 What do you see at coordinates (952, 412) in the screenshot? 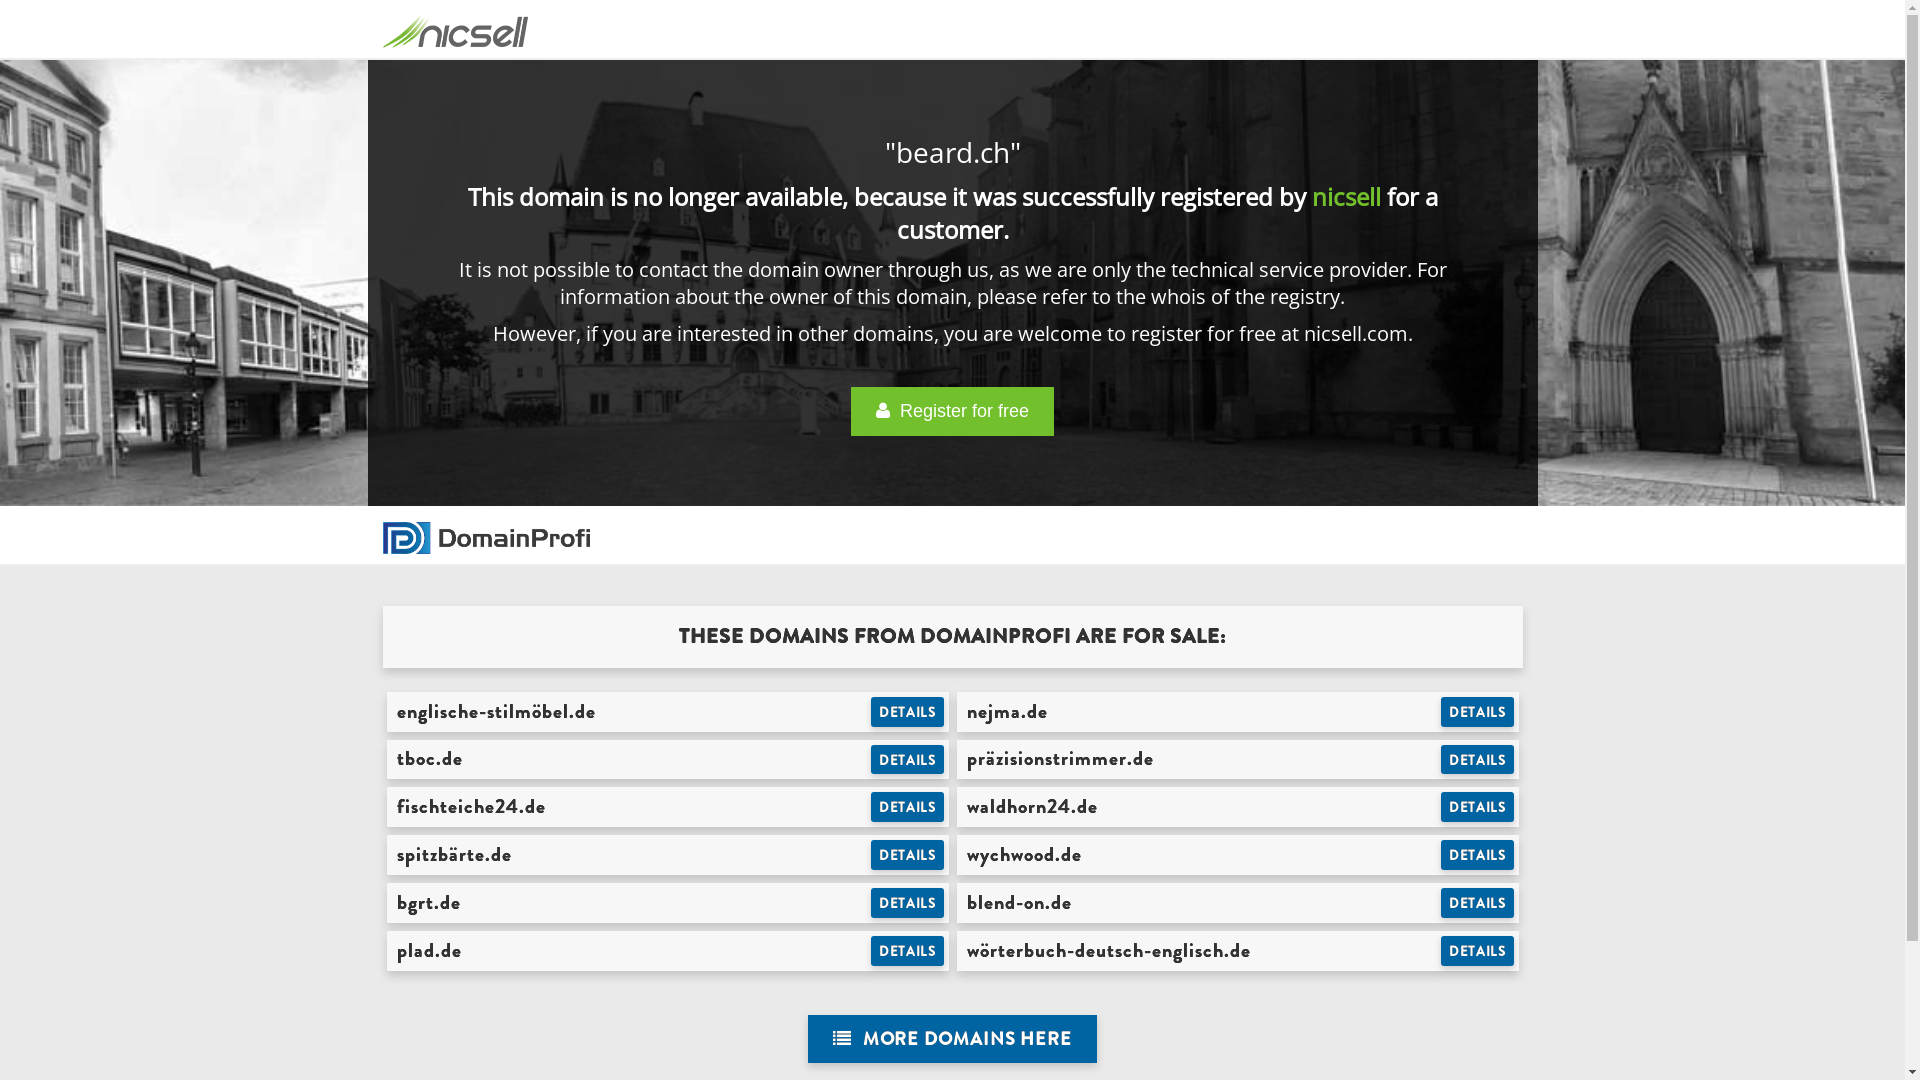
I see `  Register for free` at bounding box center [952, 412].